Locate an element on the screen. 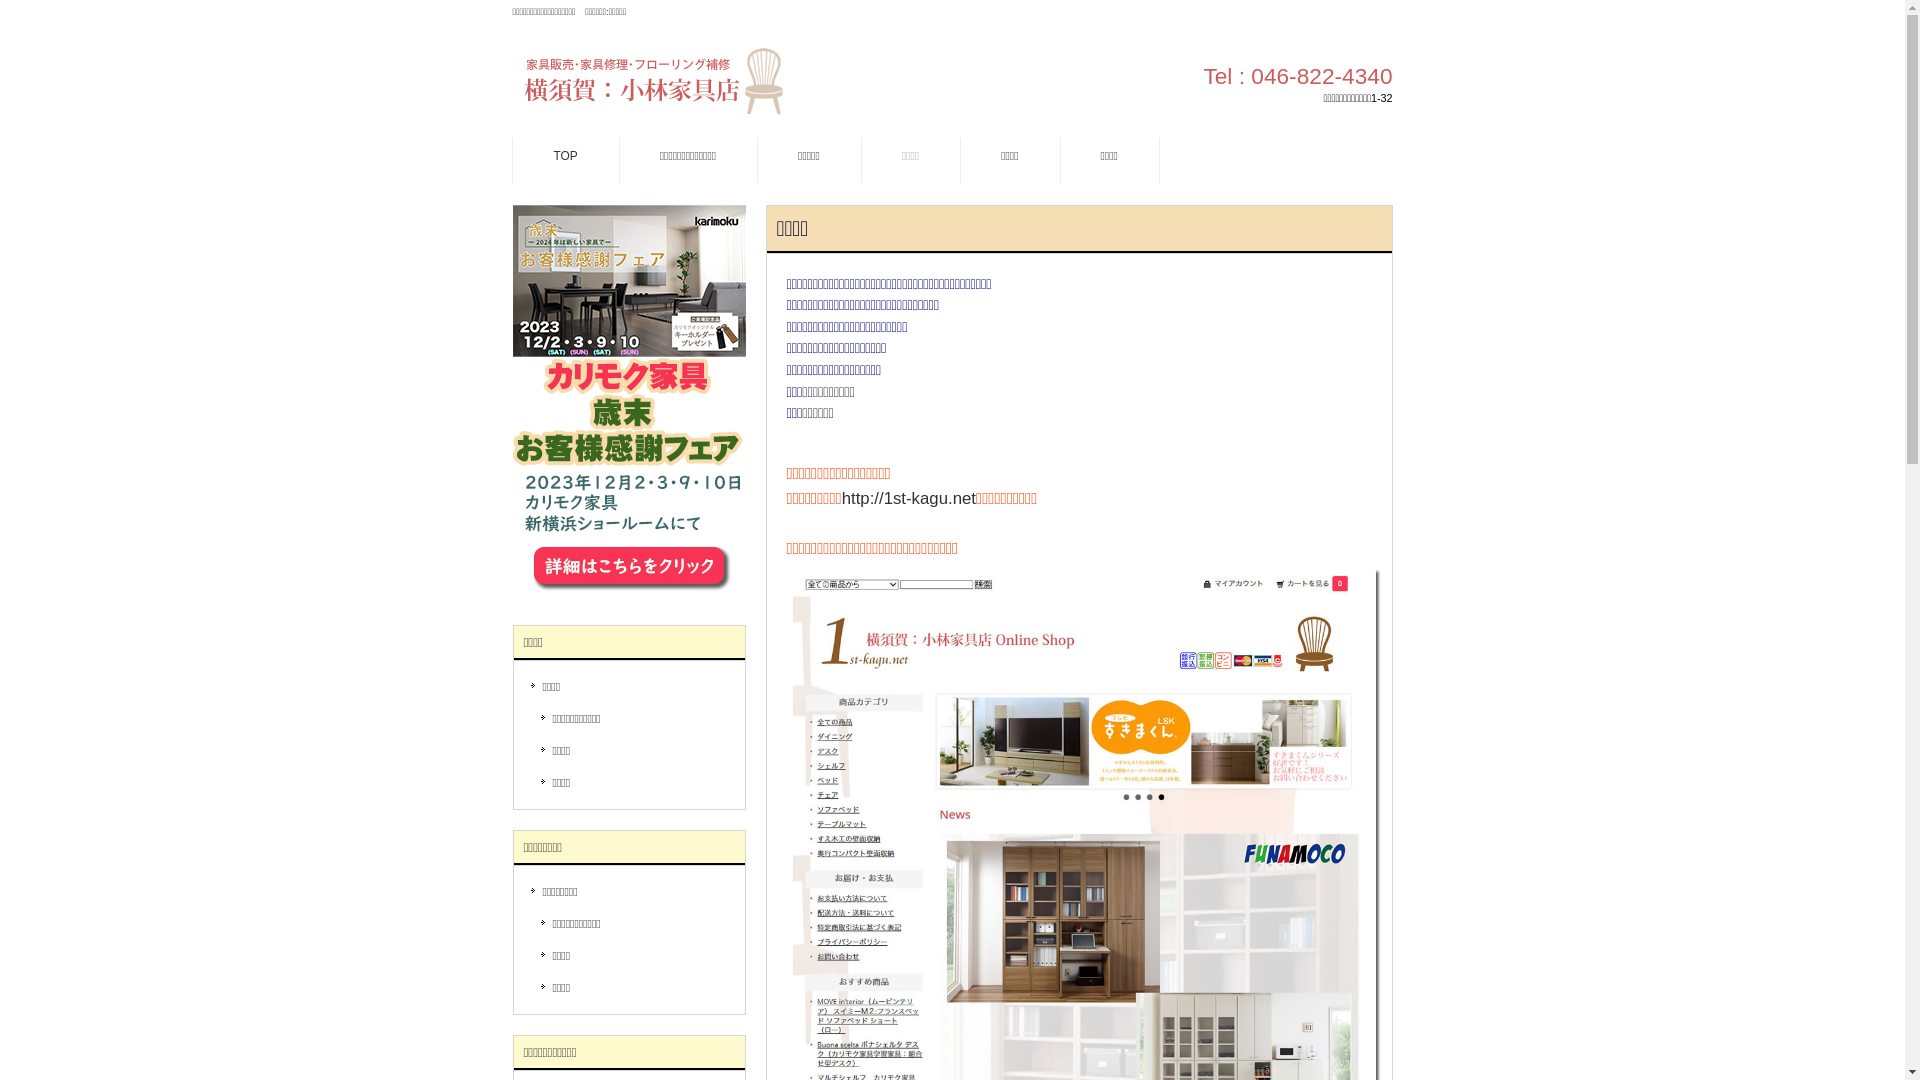 The image size is (1920, 1080). TOP is located at coordinates (566, 160).